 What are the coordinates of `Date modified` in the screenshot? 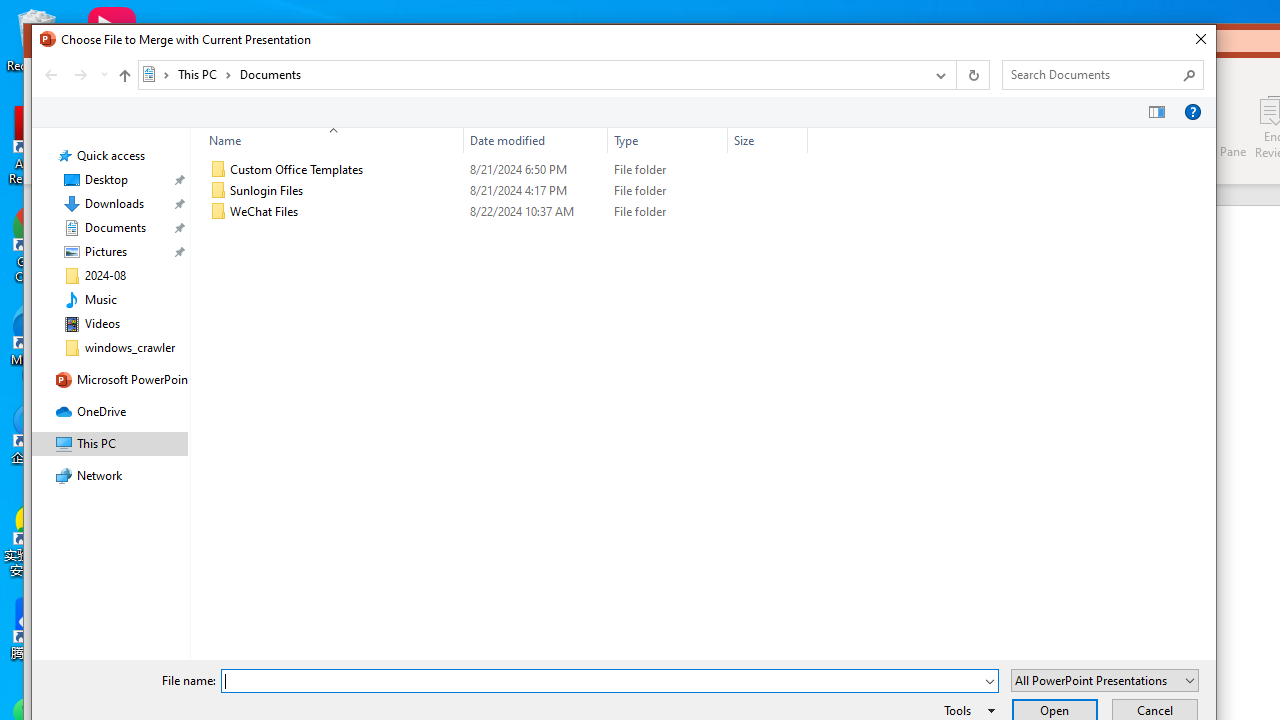 It's located at (536, 212).